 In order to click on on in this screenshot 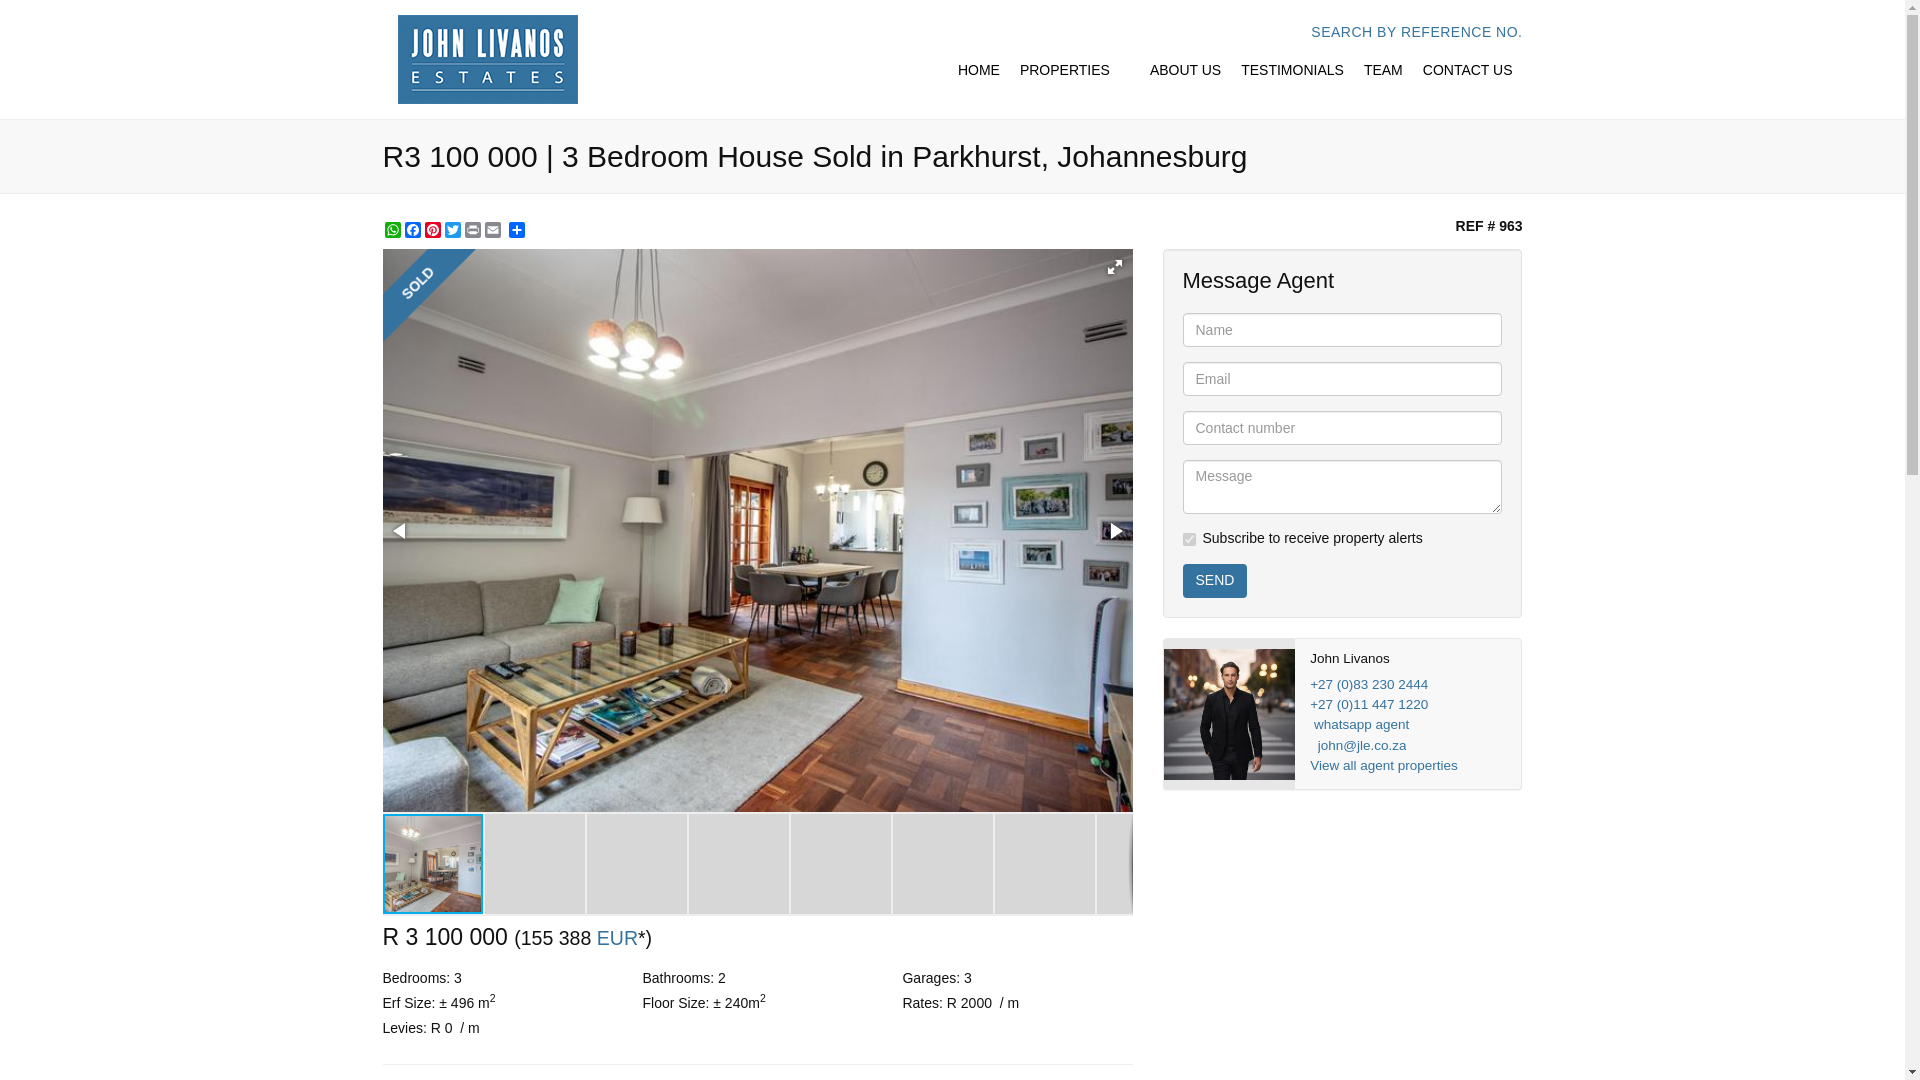, I will do `click(1188, 540)`.